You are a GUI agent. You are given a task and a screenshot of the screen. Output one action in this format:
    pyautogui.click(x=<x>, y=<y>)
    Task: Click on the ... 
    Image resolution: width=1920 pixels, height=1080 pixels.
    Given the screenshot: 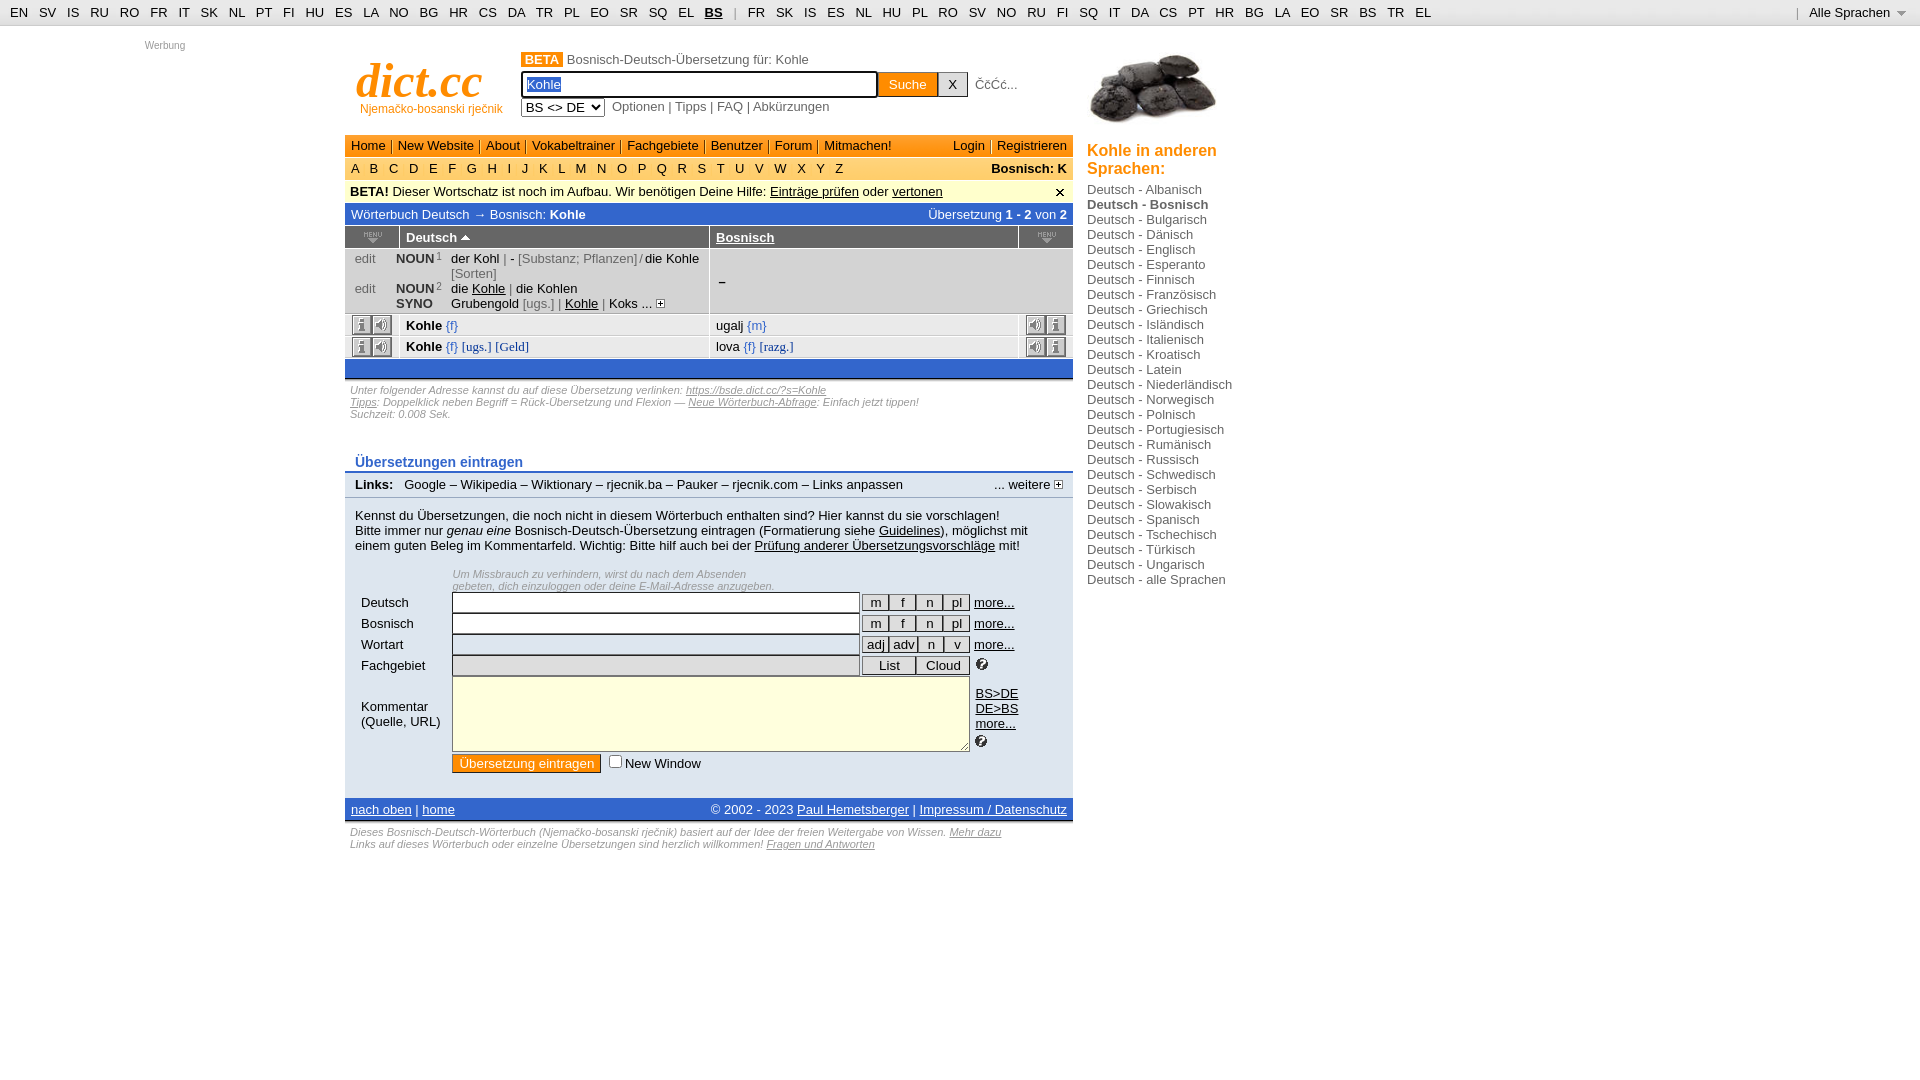 What is the action you would take?
    pyautogui.click(x=654, y=304)
    